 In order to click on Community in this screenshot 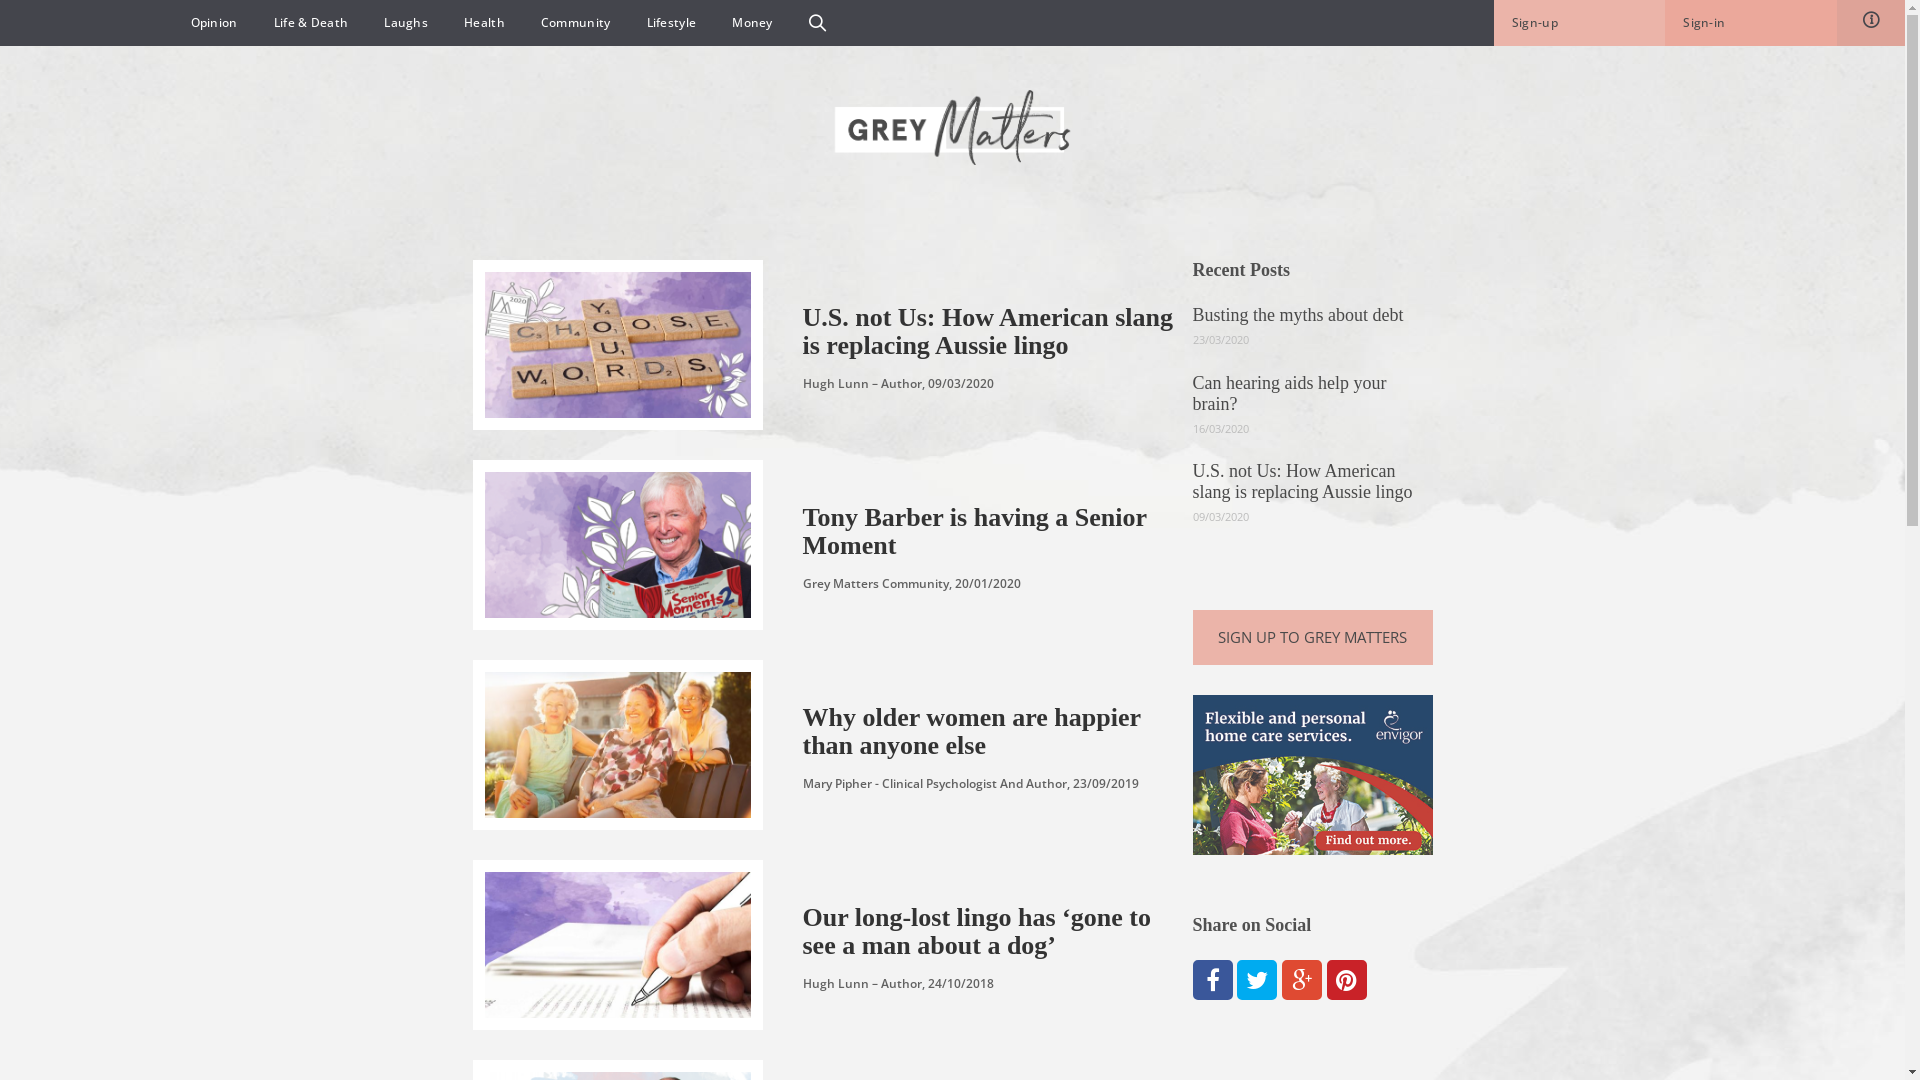, I will do `click(576, 23)`.